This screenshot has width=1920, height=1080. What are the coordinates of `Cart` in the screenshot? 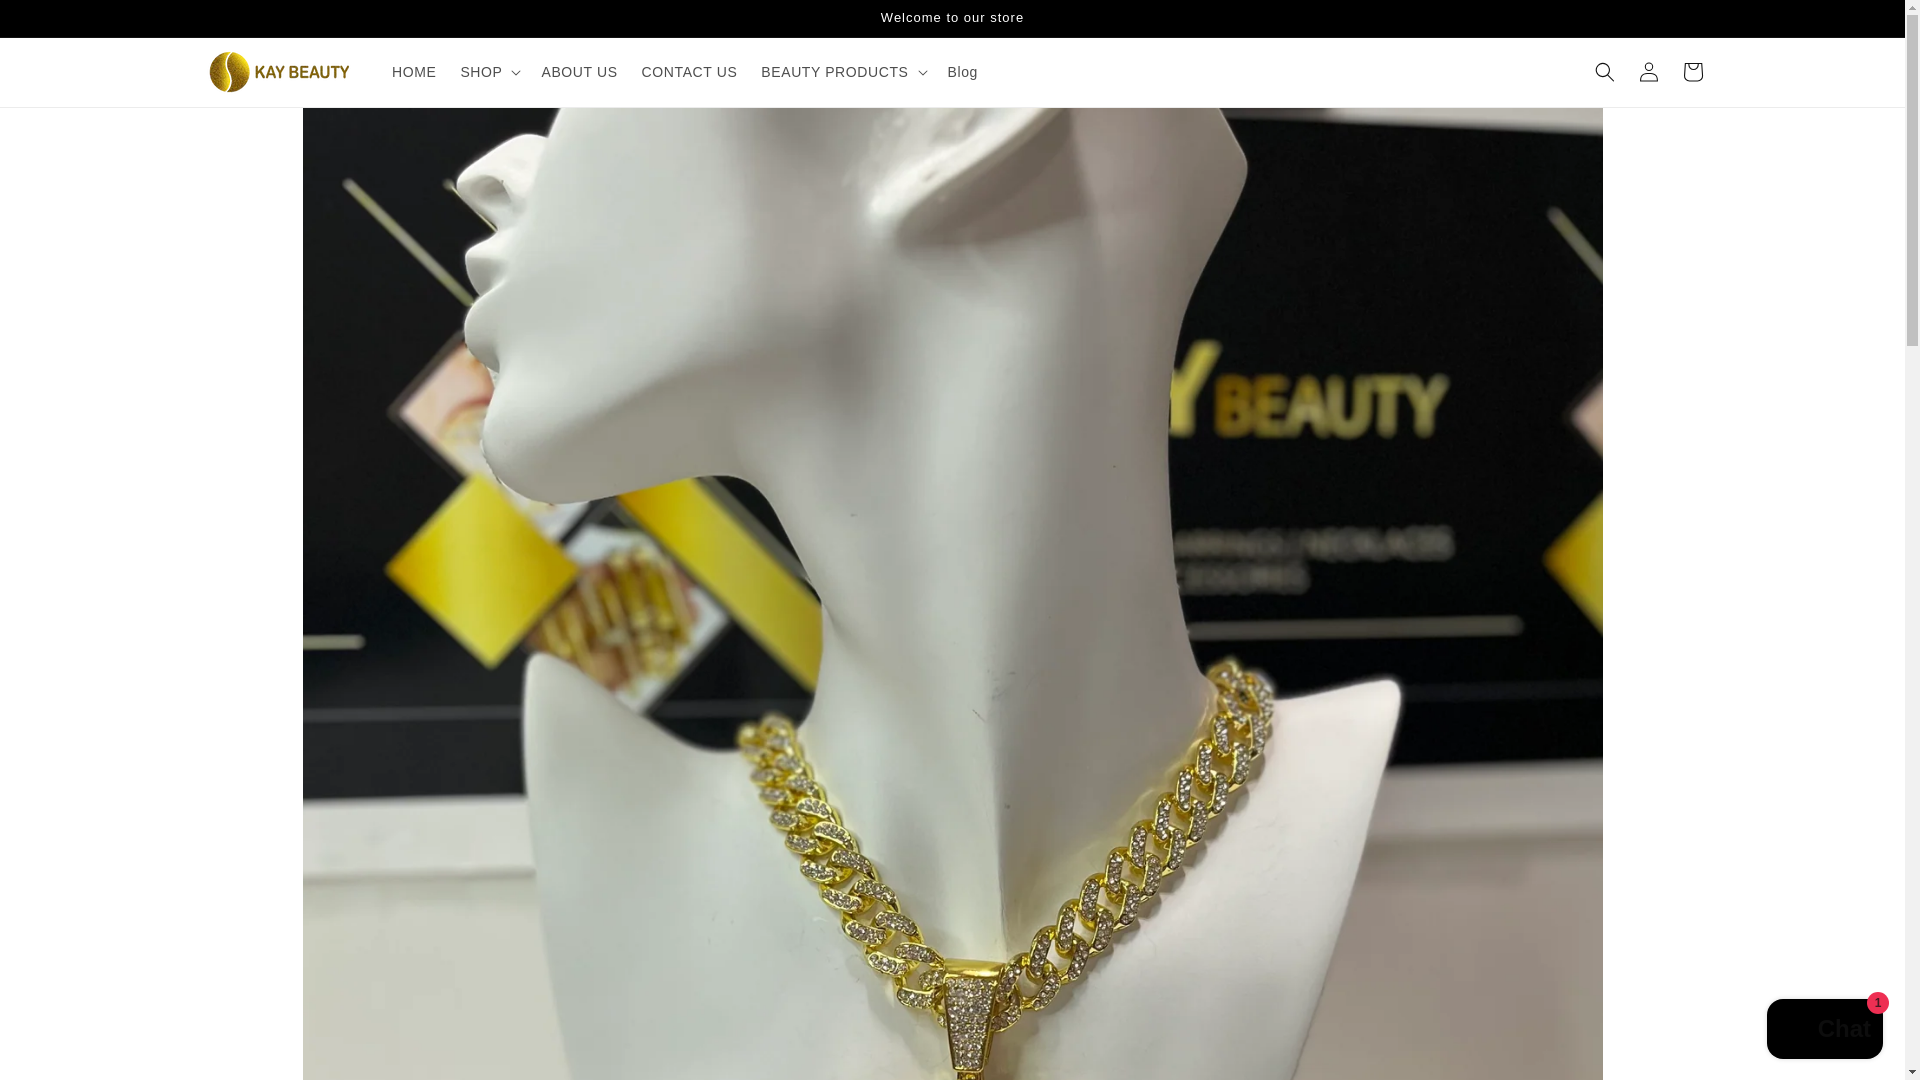 It's located at (1692, 71).